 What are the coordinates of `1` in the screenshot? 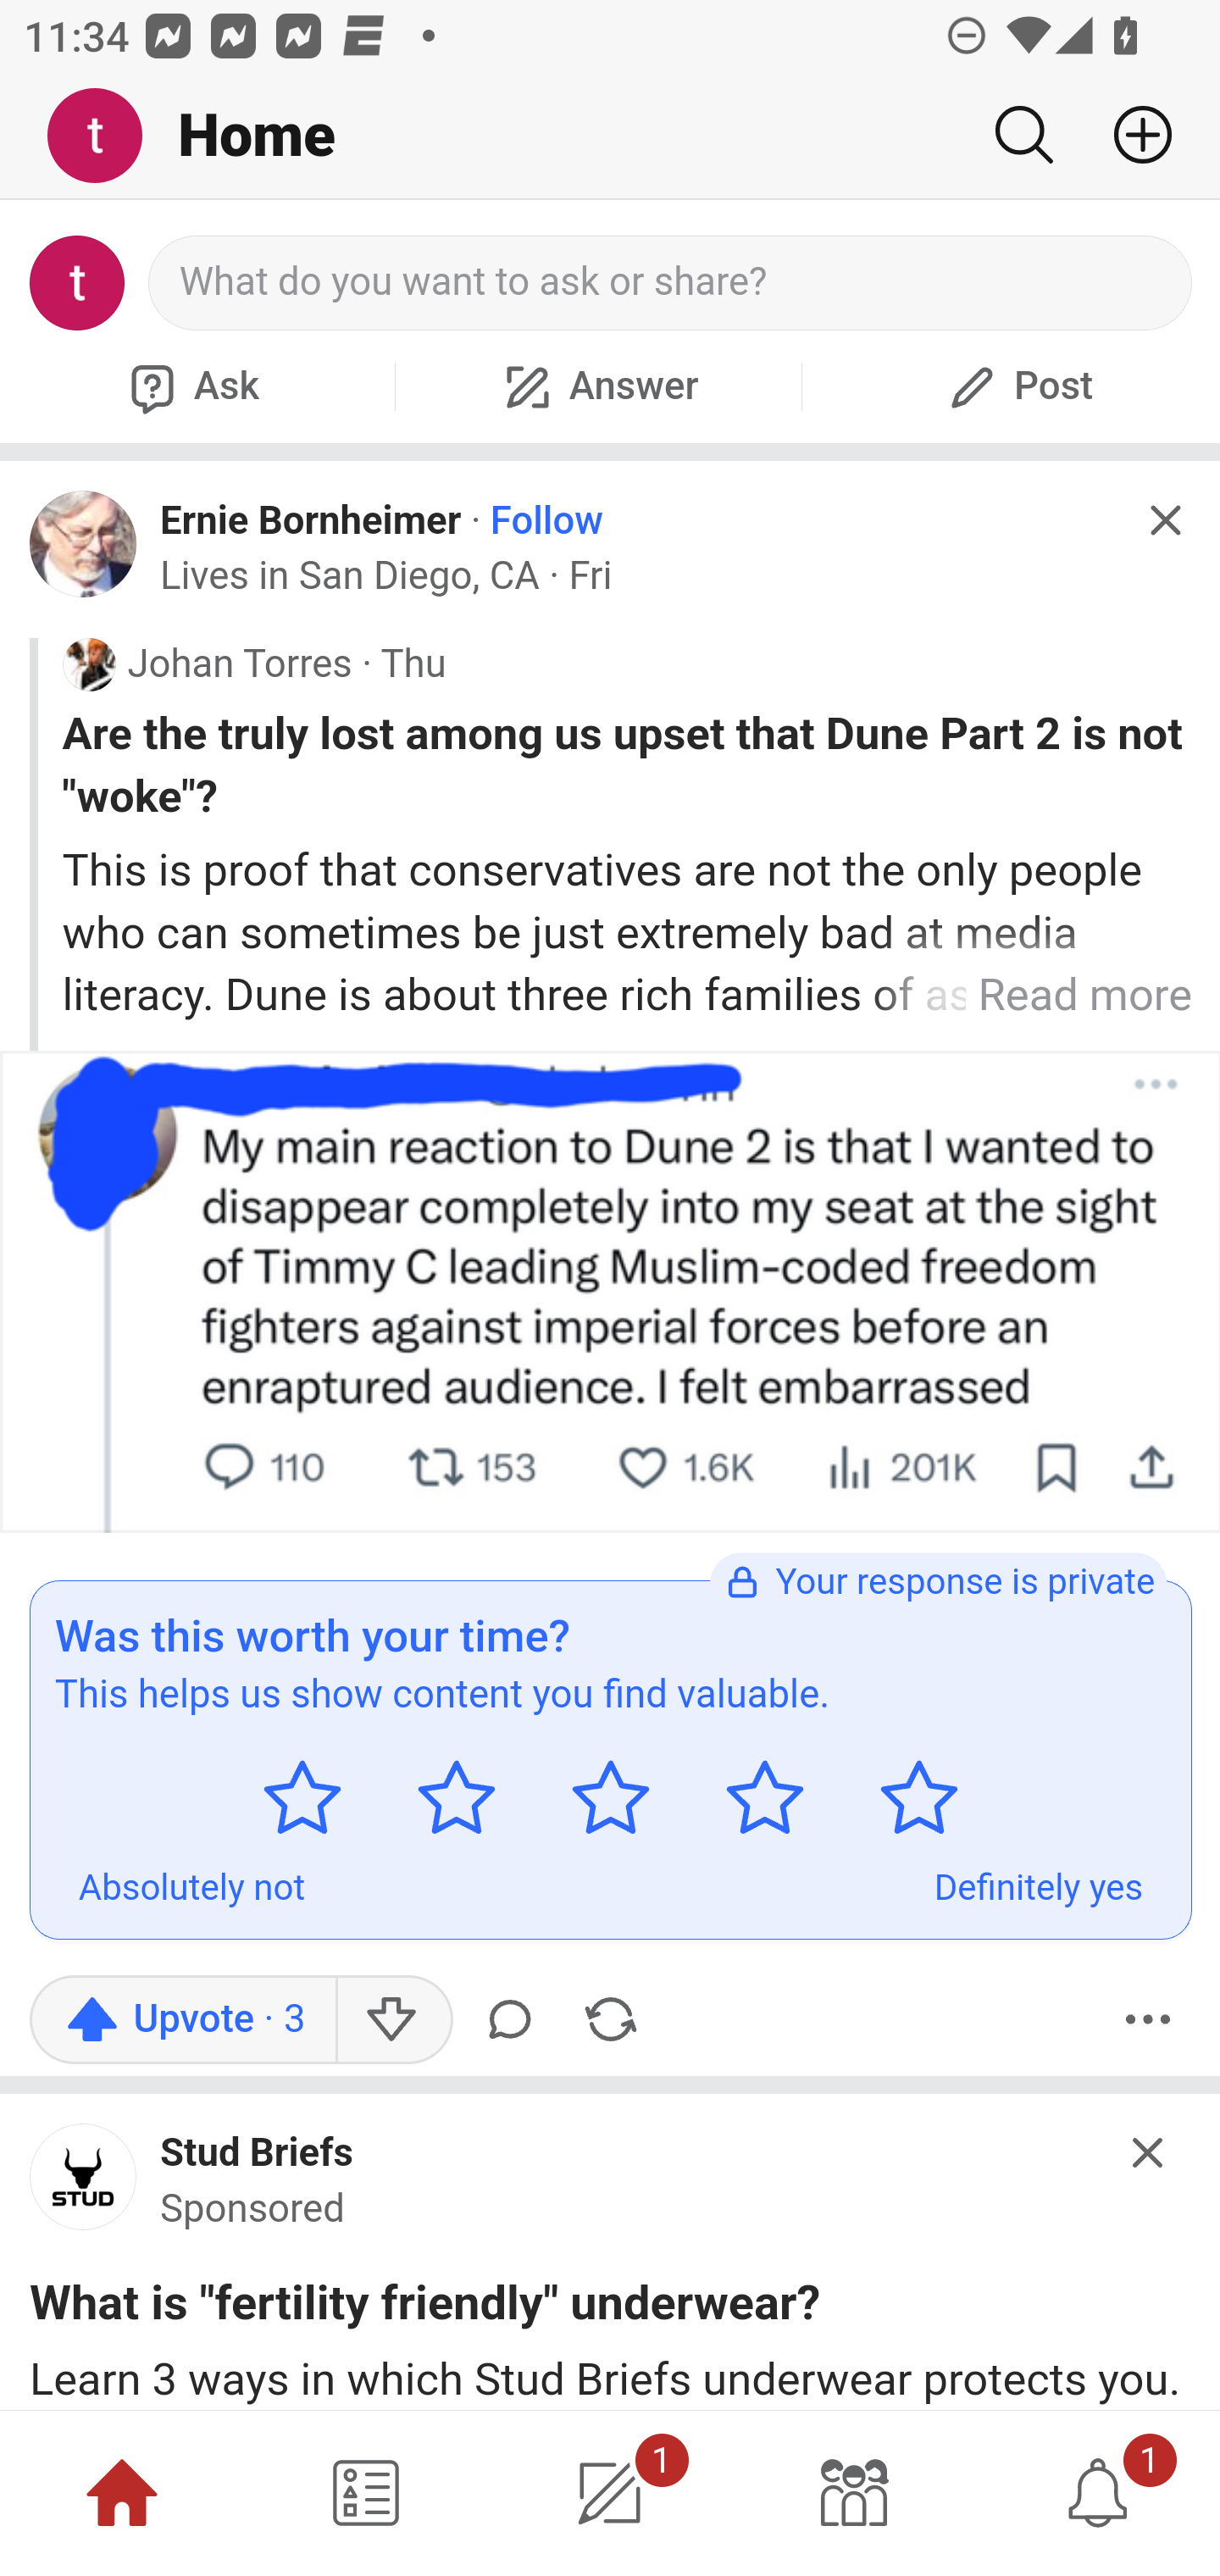 It's located at (1098, 2493).